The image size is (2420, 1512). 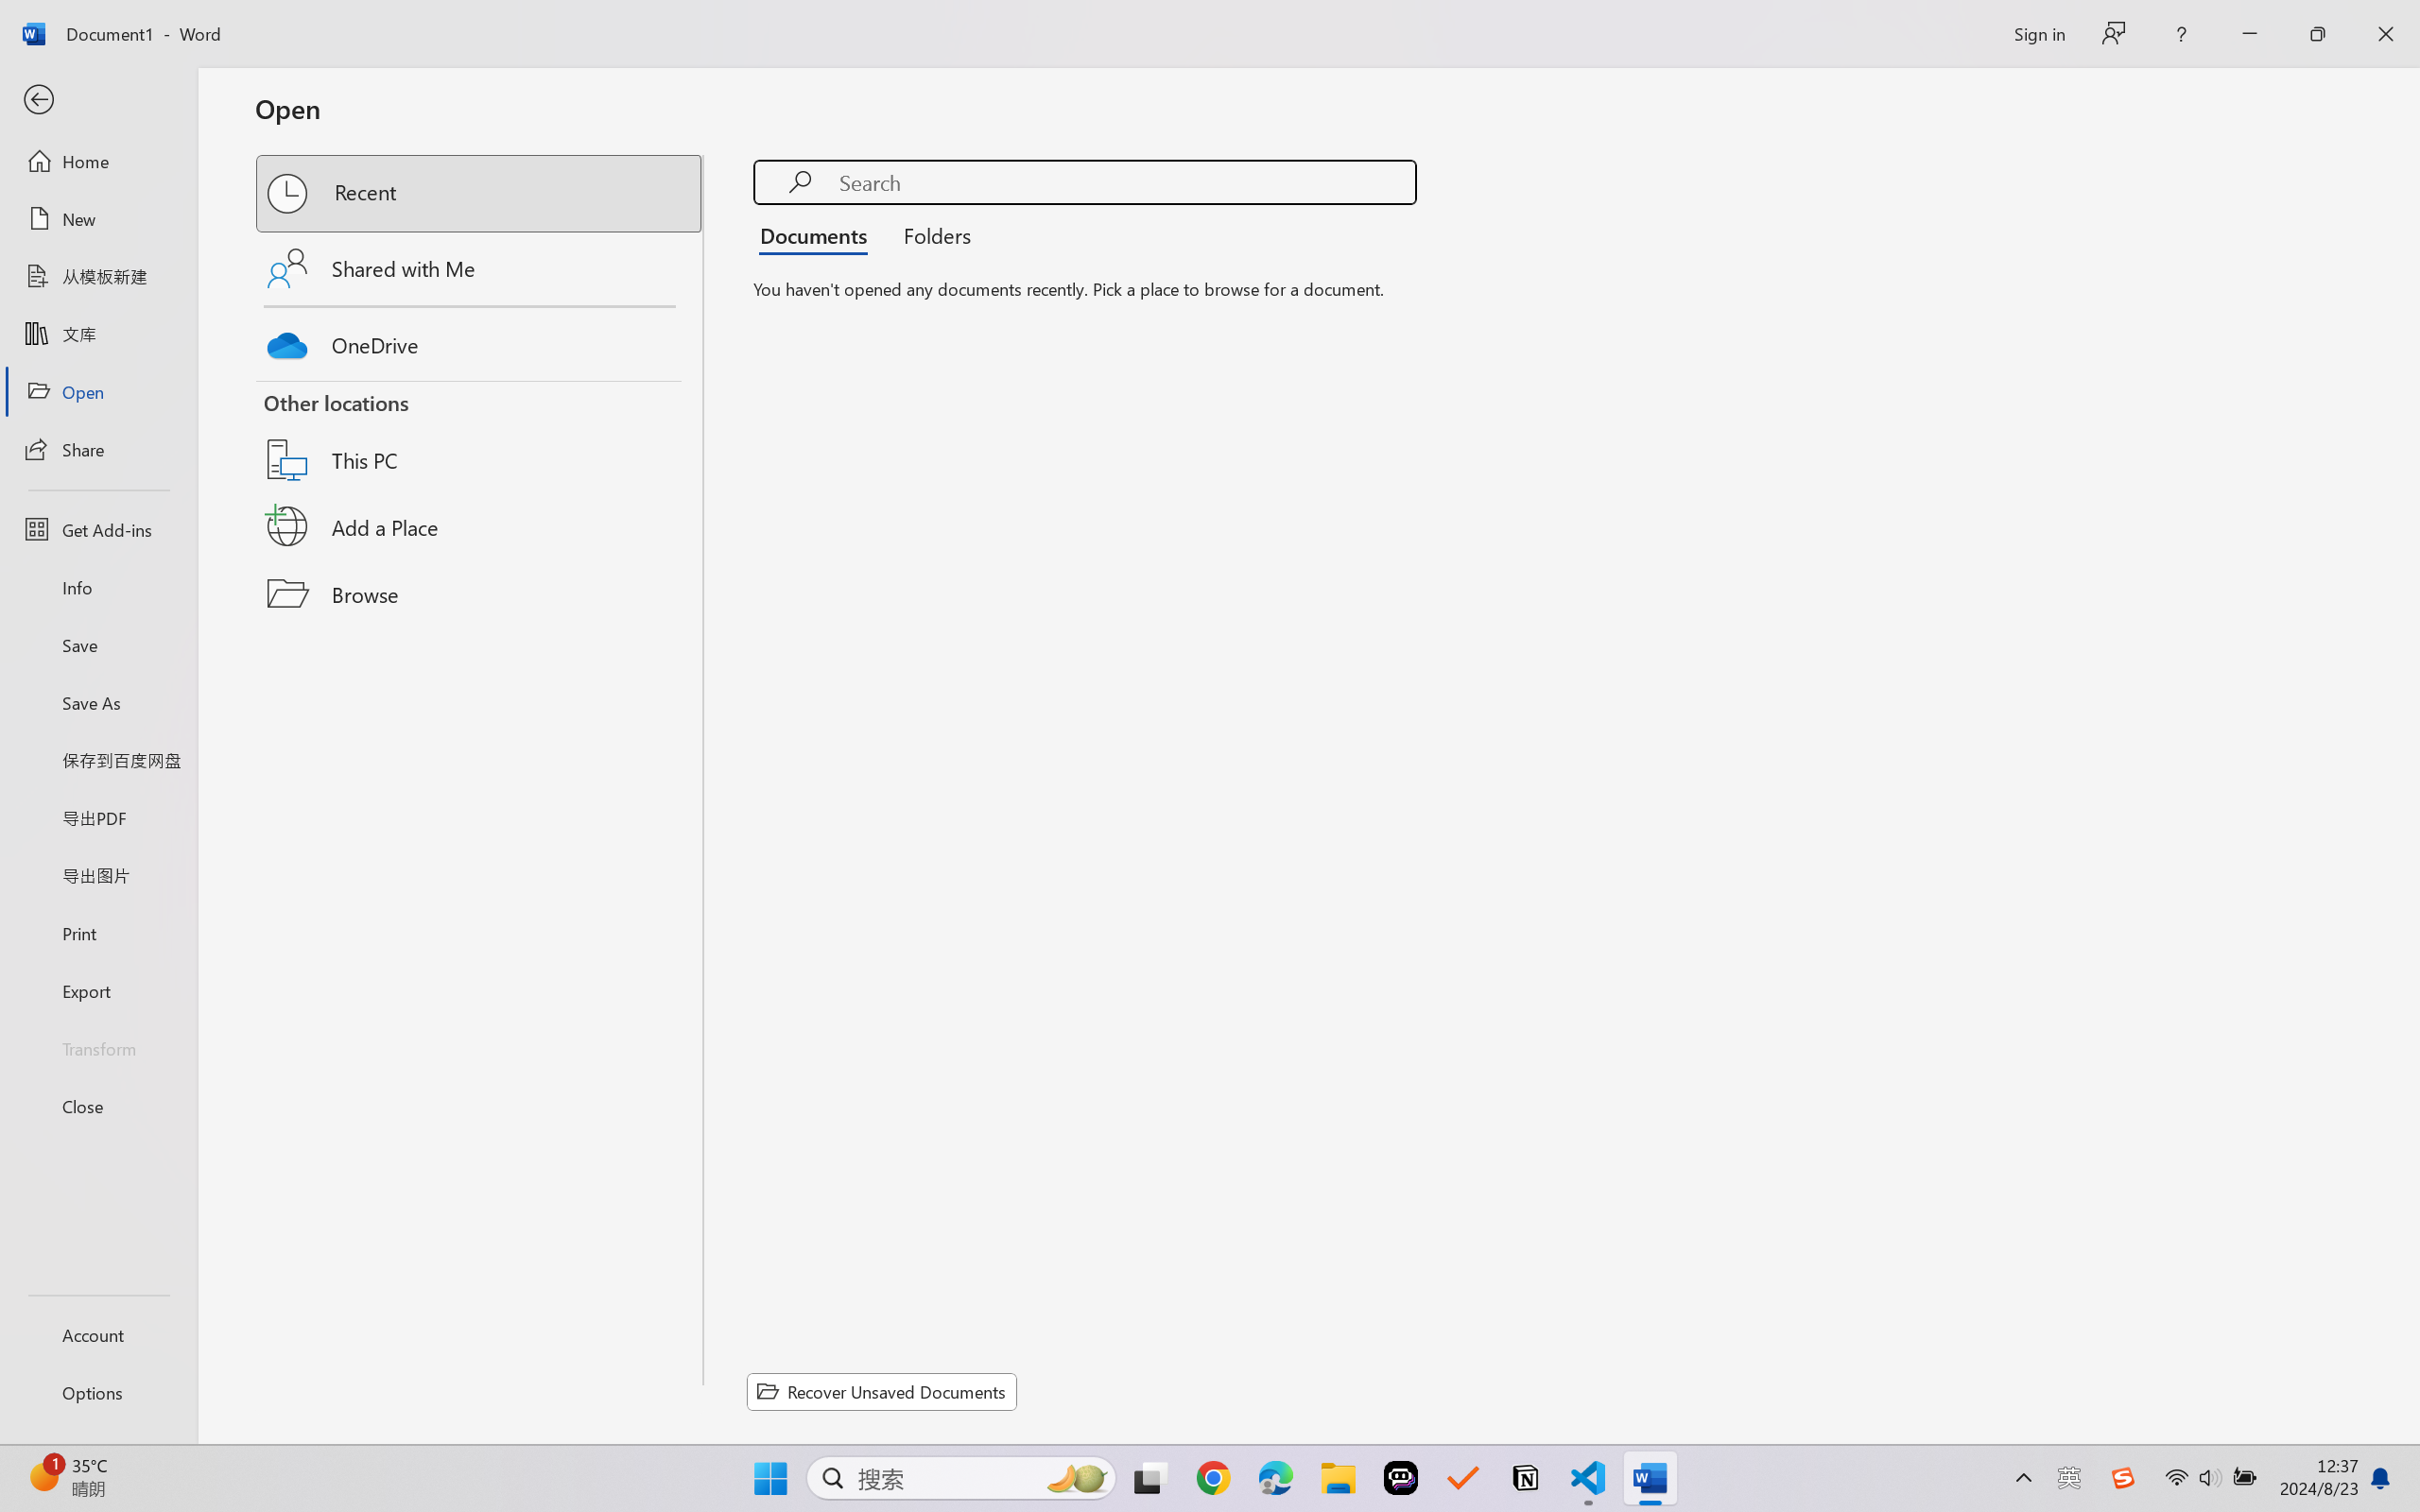 I want to click on Folders, so click(x=931, y=234).